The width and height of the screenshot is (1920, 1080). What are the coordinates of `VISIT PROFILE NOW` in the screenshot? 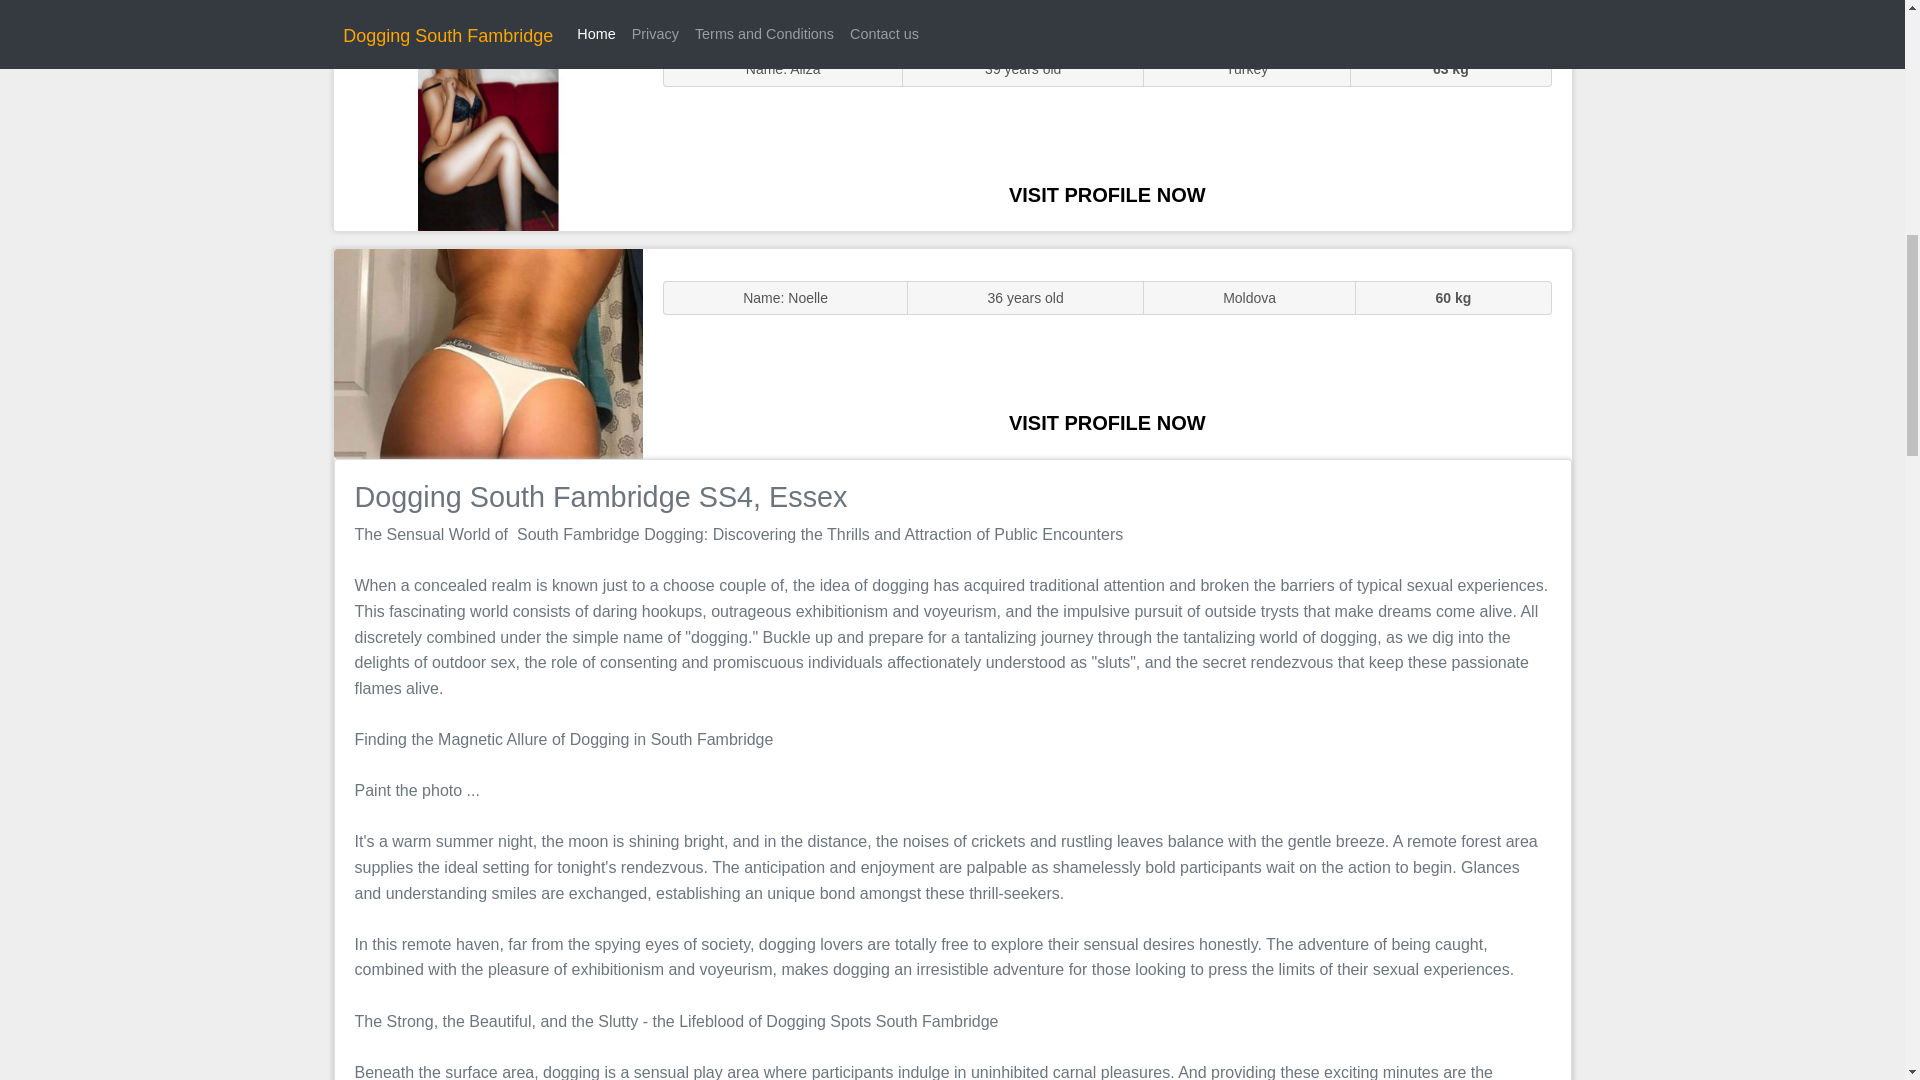 It's located at (1107, 194).